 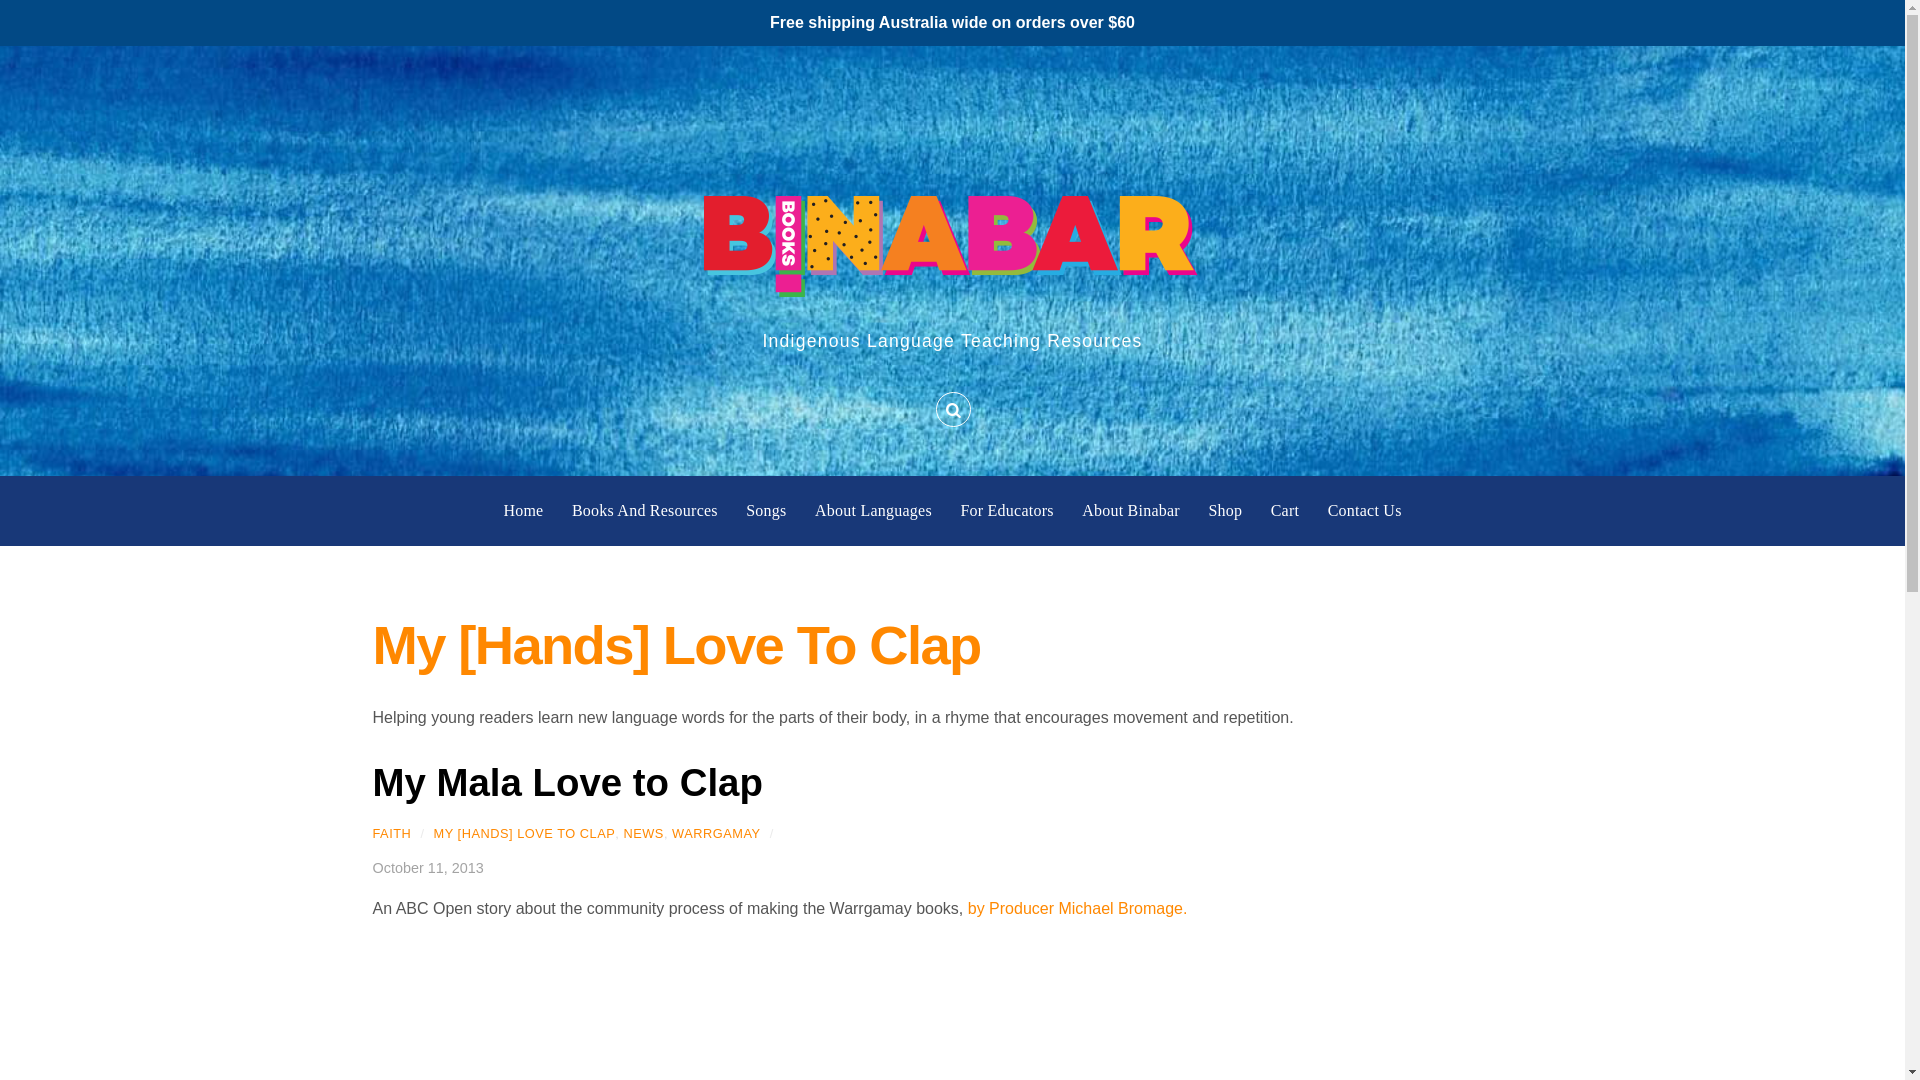 What do you see at coordinates (952, 238) in the screenshot?
I see `Binabar Books` at bounding box center [952, 238].